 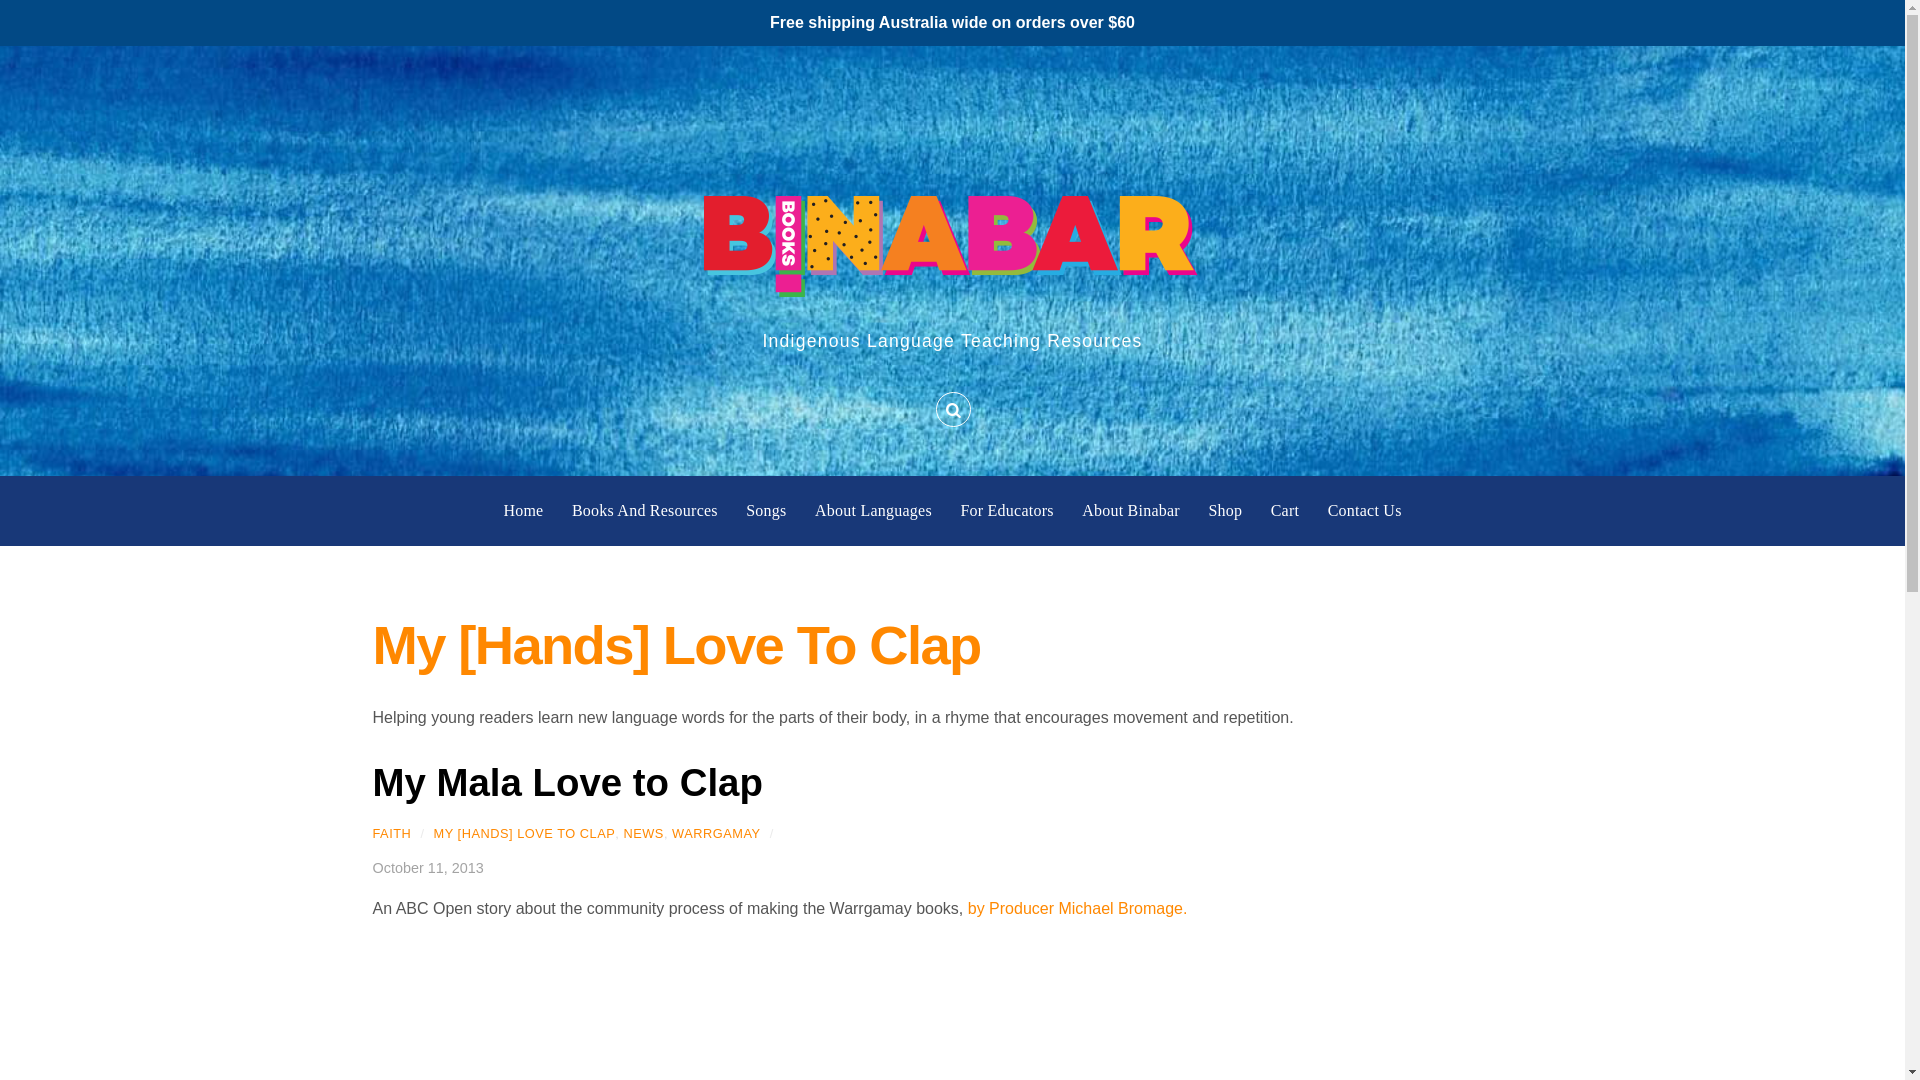 What do you see at coordinates (952, 238) in the screenshot?
I see `Binabar Books` at bounding box center [952, 238].